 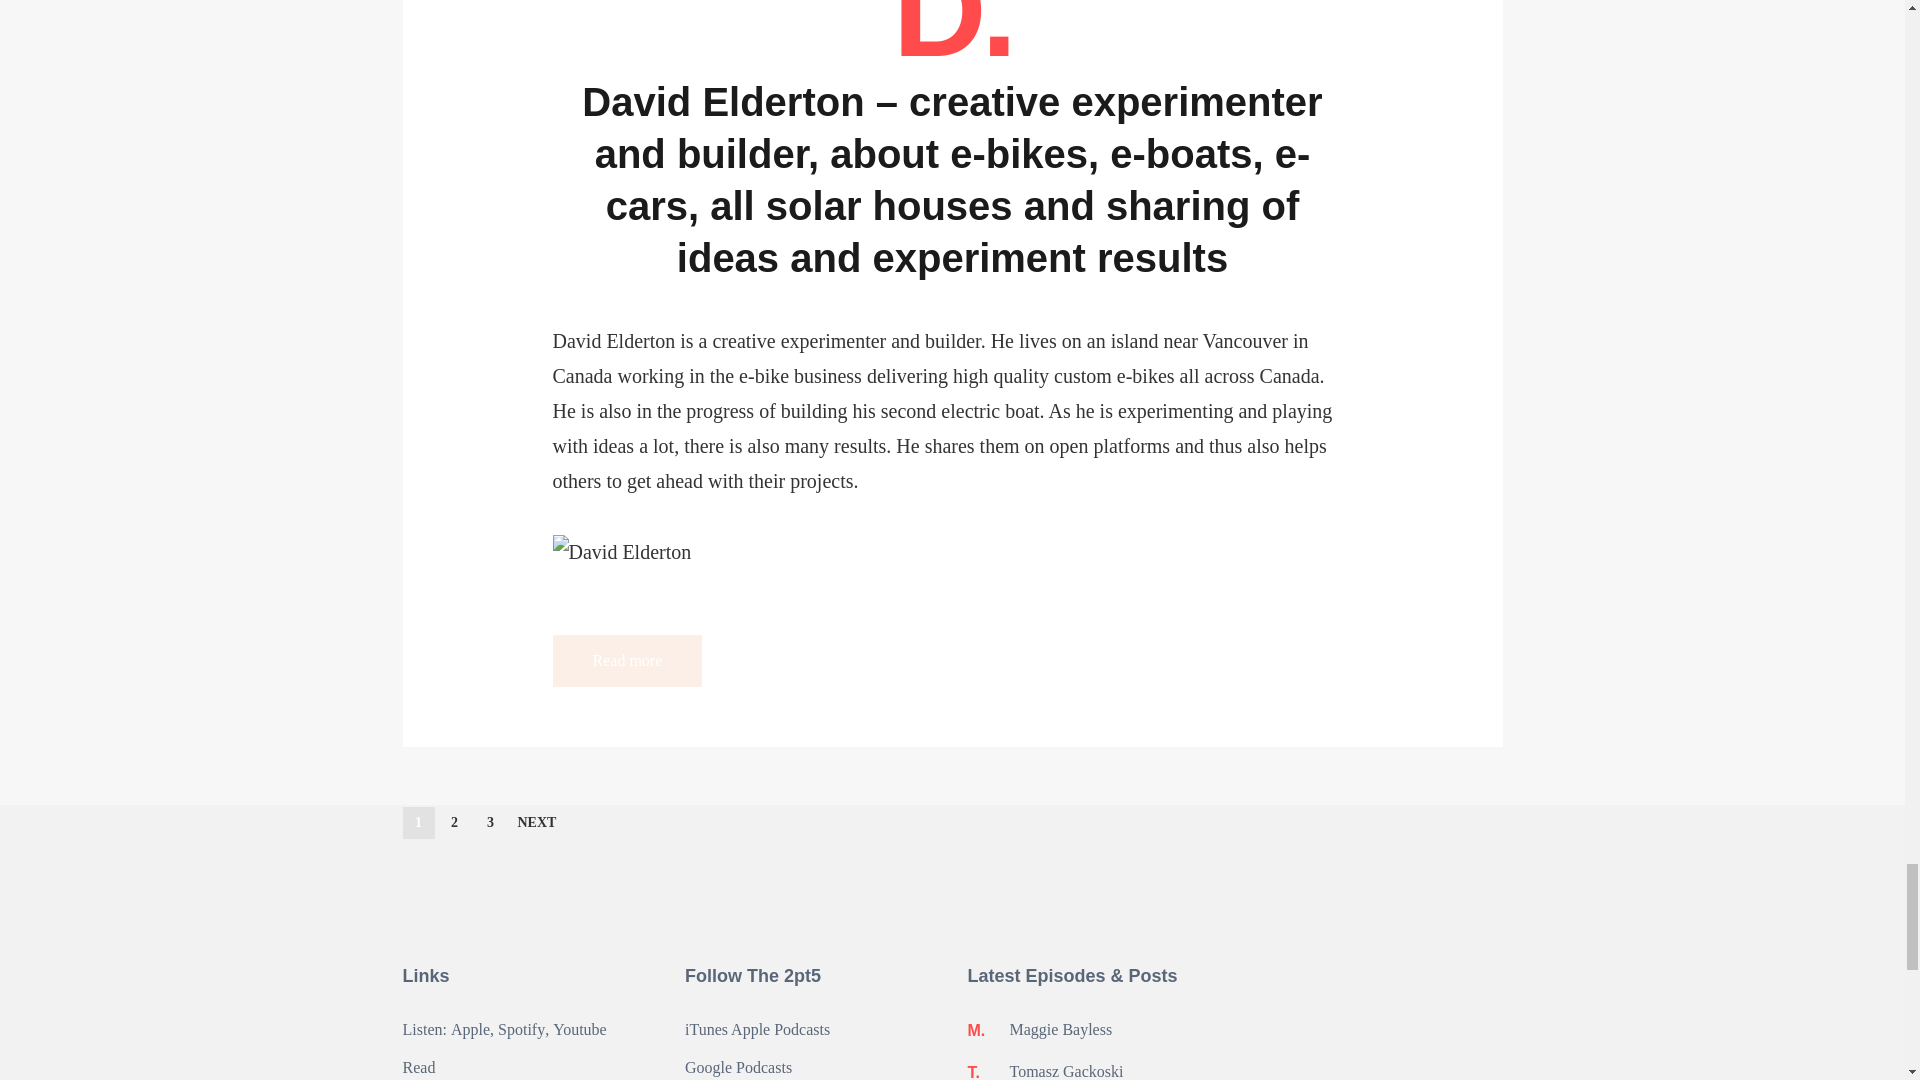 What do you see at coordinates (418, 1068) in the screenshot?
I see `Read` at bounding box center [418, 1068].